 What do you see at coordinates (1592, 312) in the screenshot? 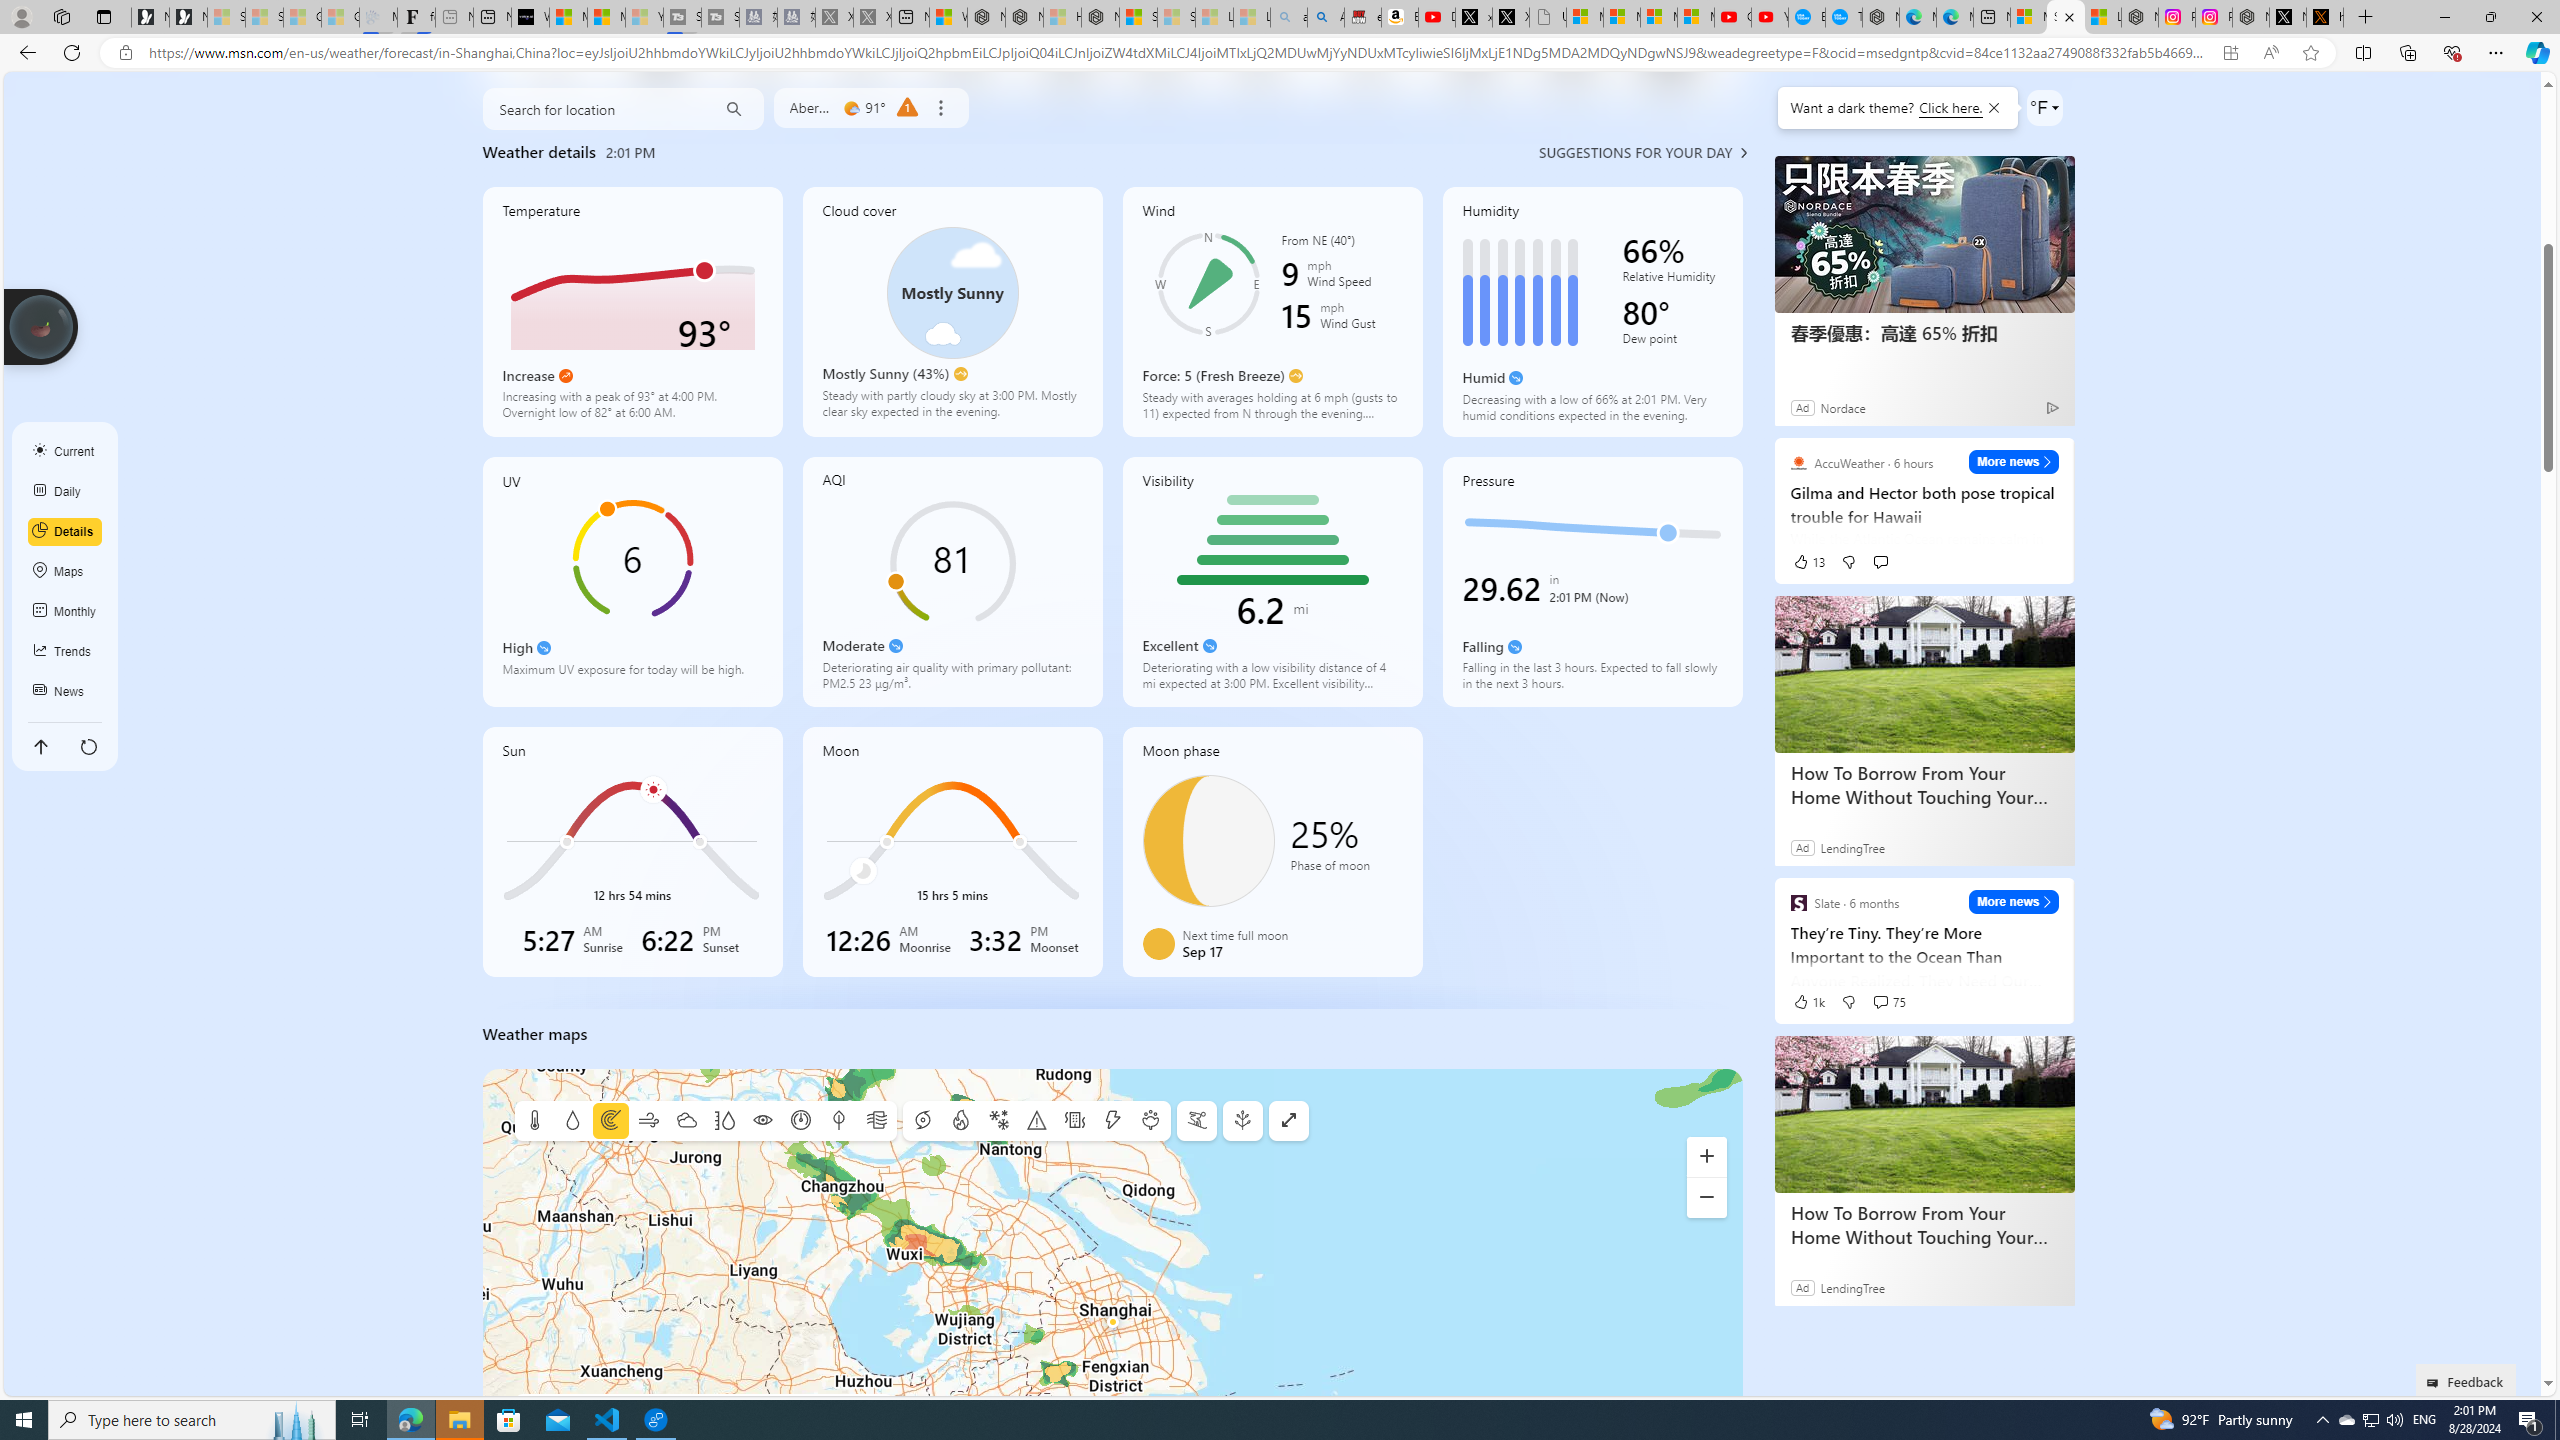
I see `Humidity` at bounding box center [1592, 312].